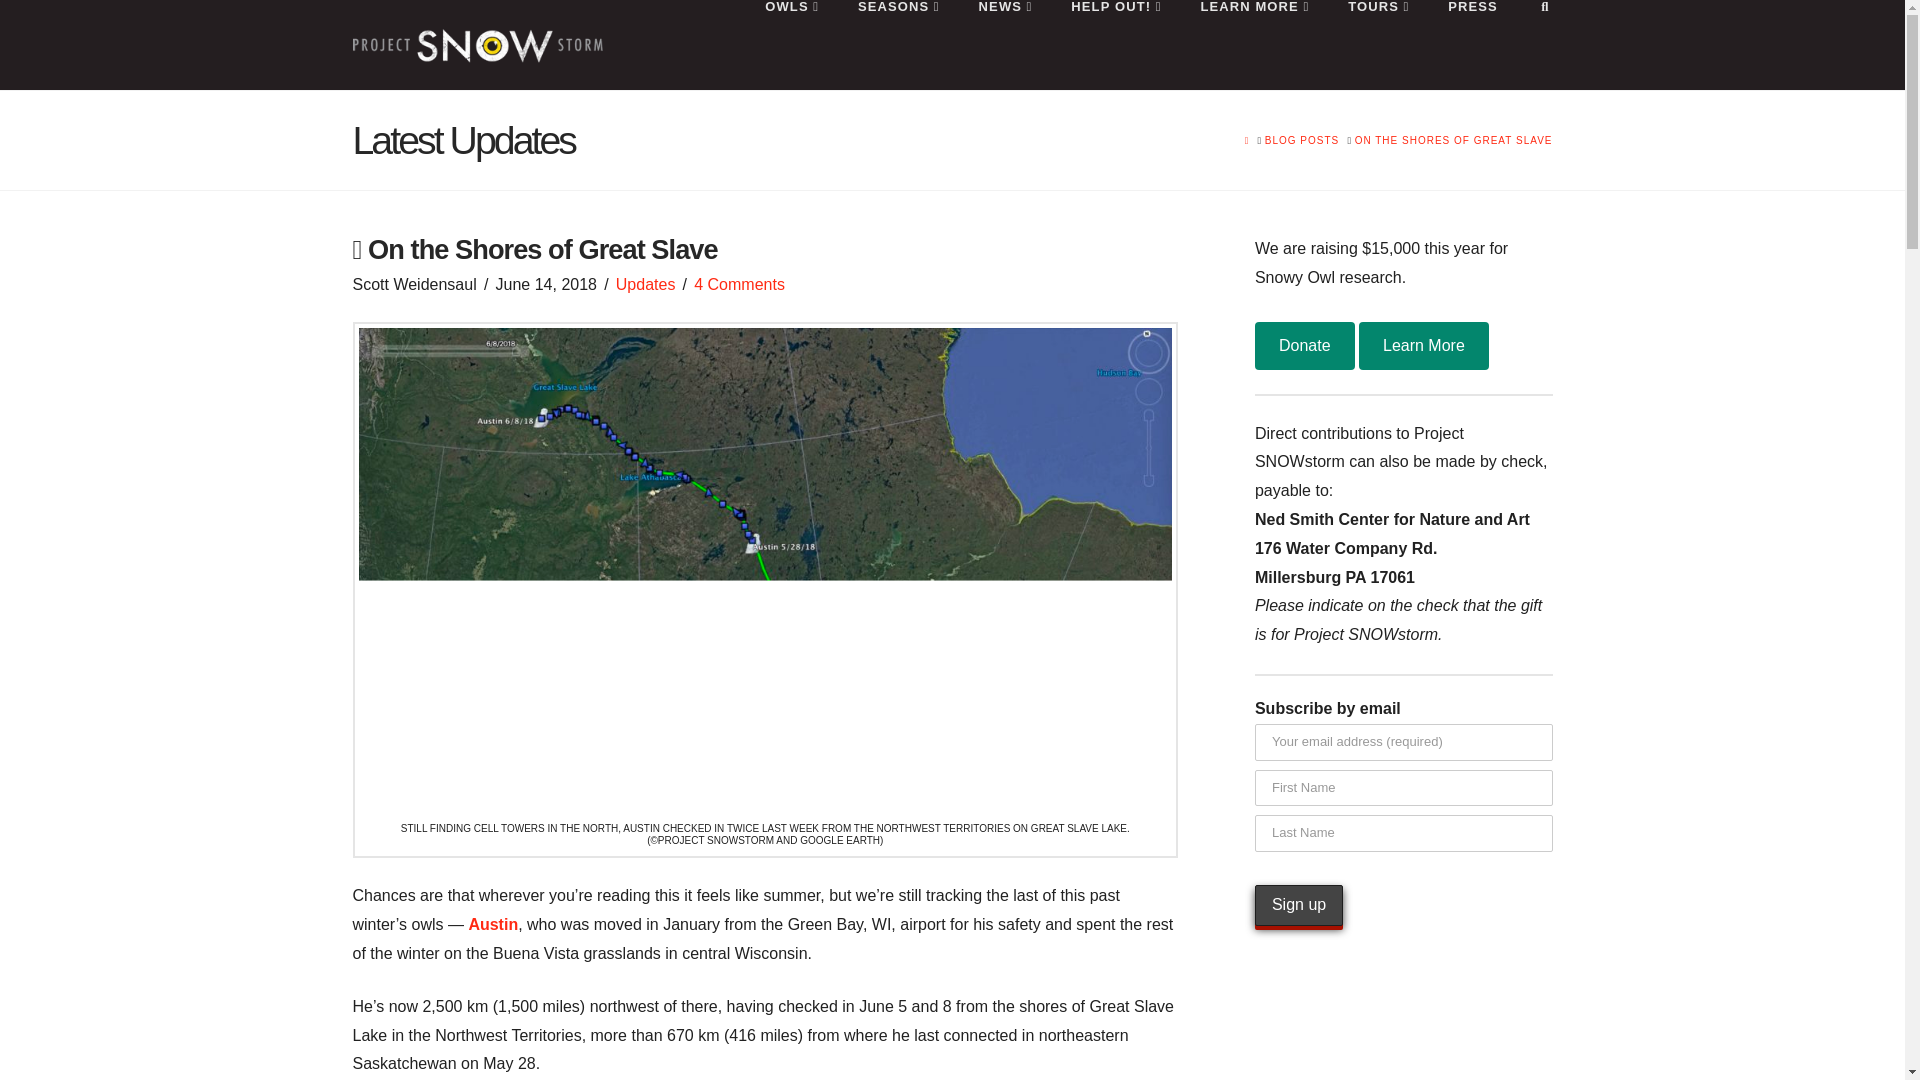  What do you see at coordinates (1115, 44) in the screenshot?
I see `HELP OUT!` at bounding box center [1115, 44].